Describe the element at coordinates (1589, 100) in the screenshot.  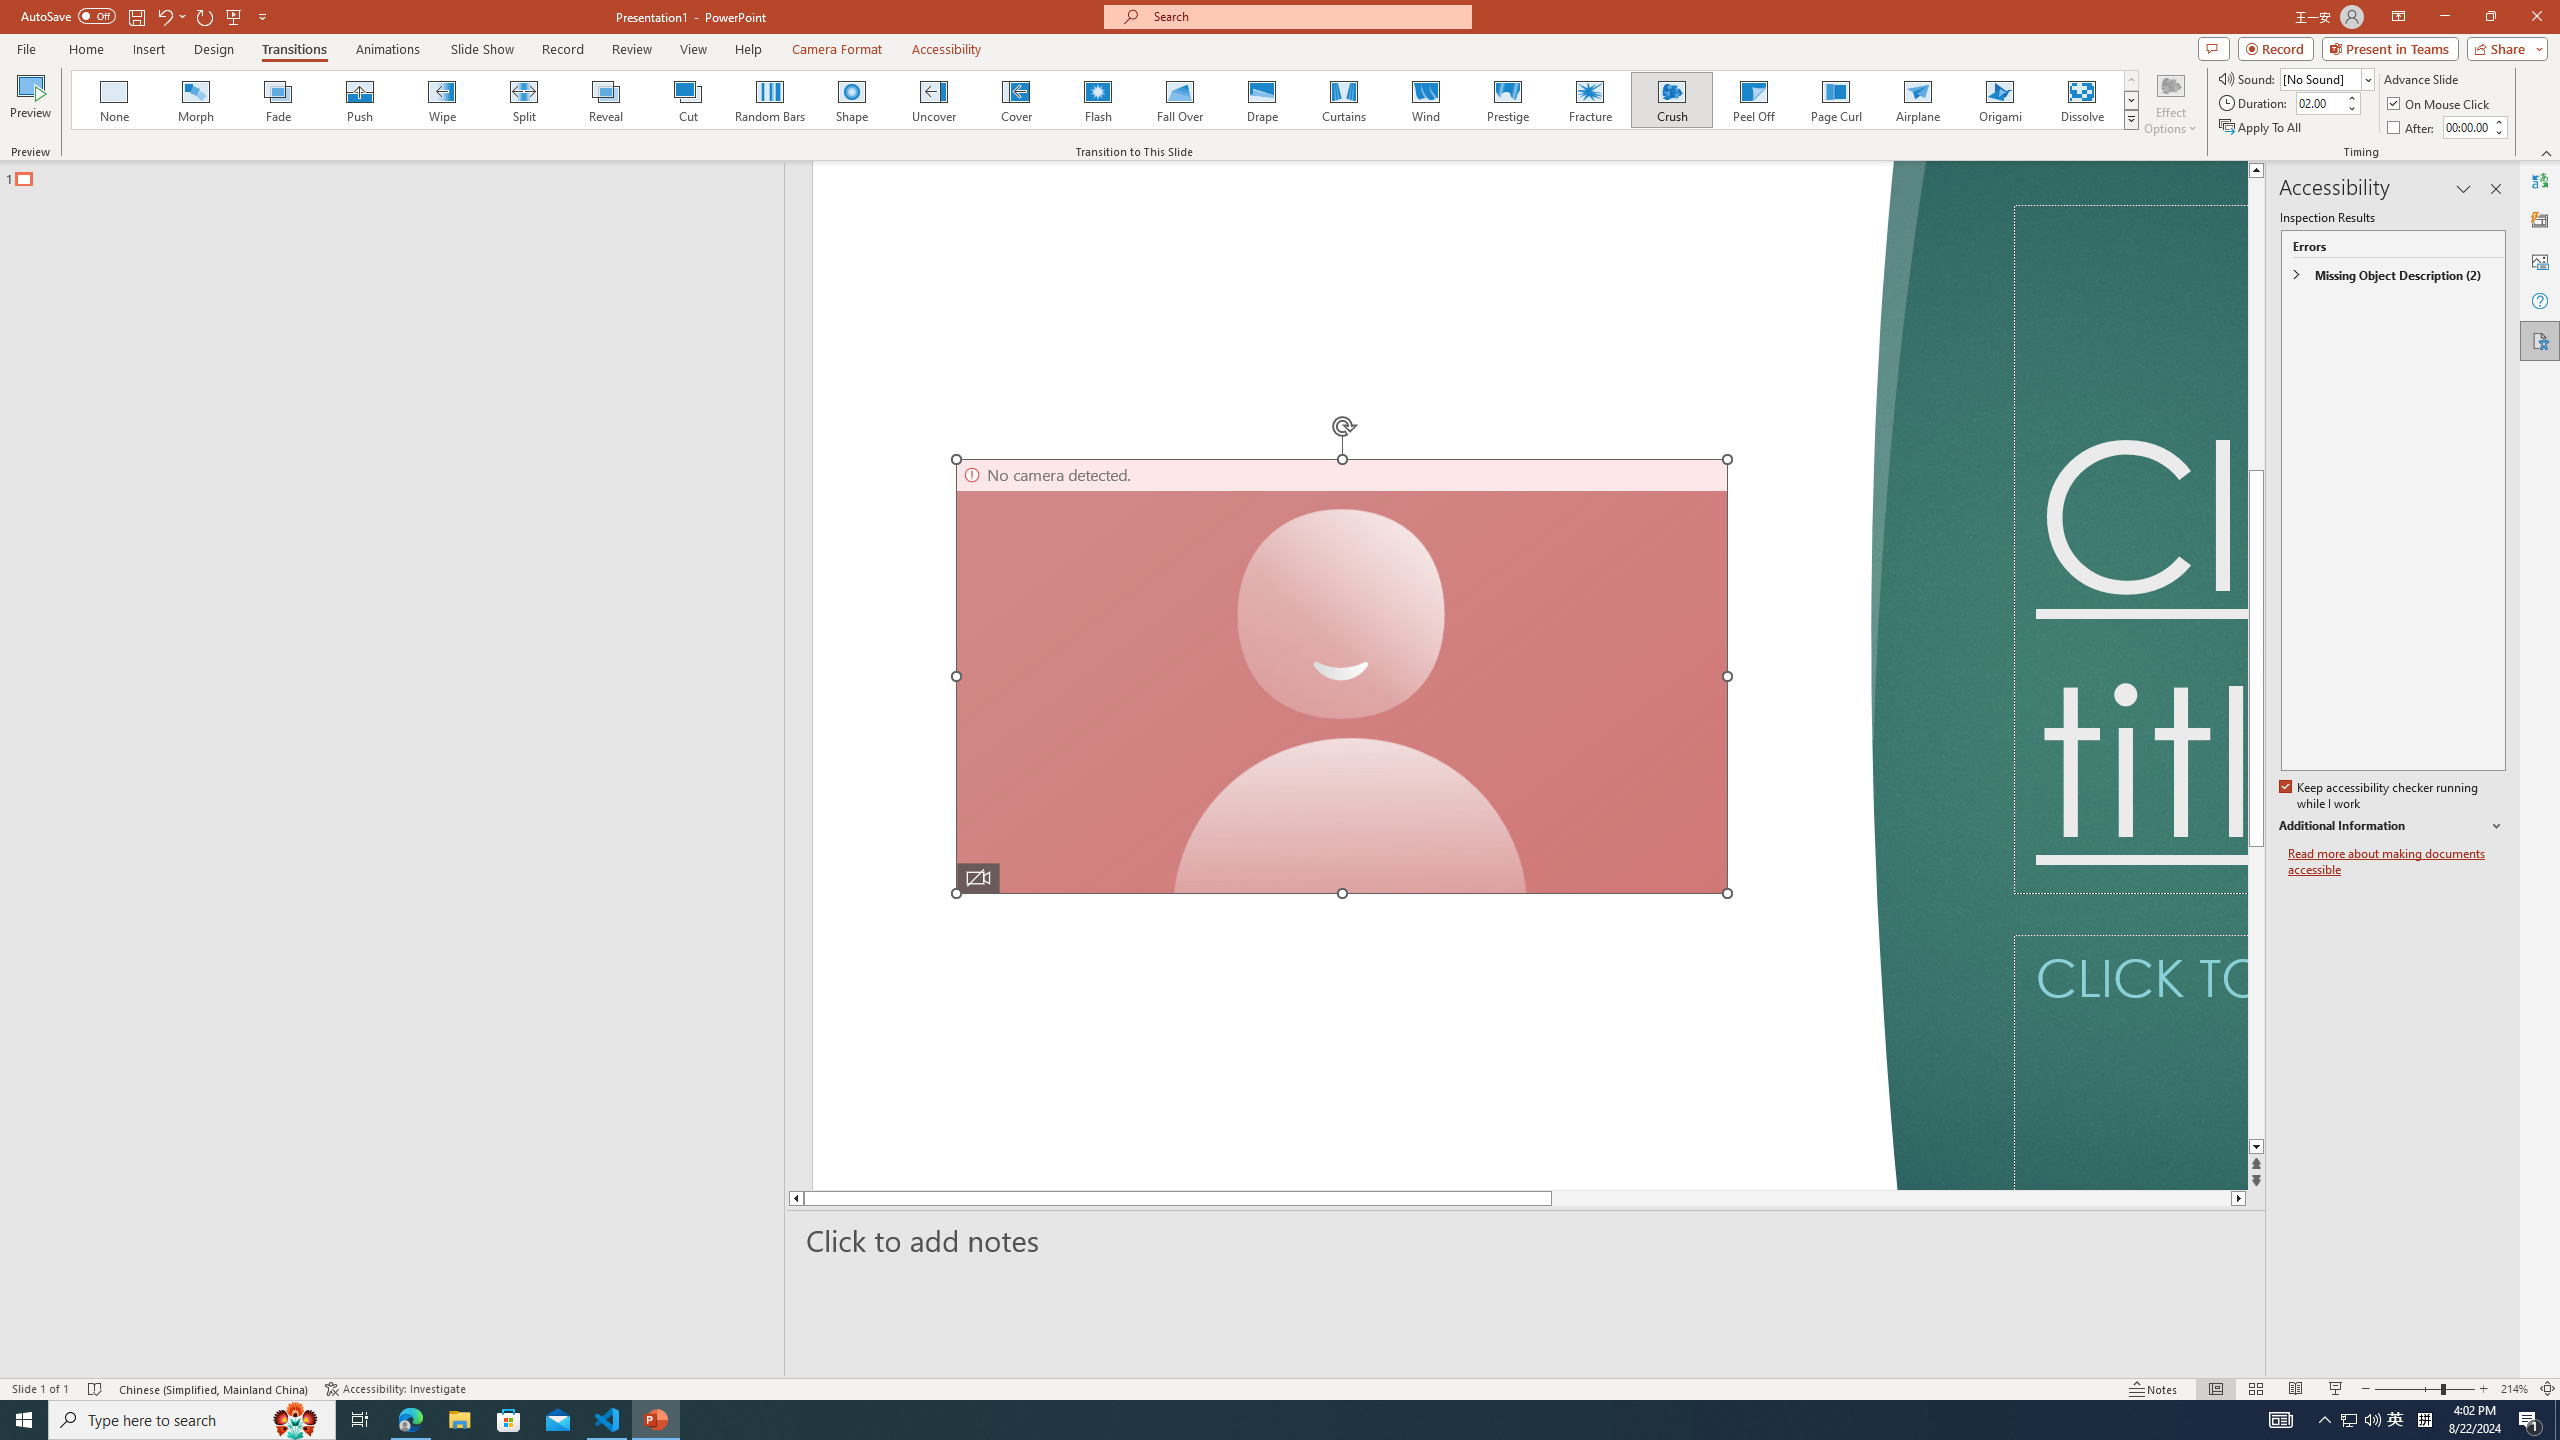
I see `Fracture` at that location.